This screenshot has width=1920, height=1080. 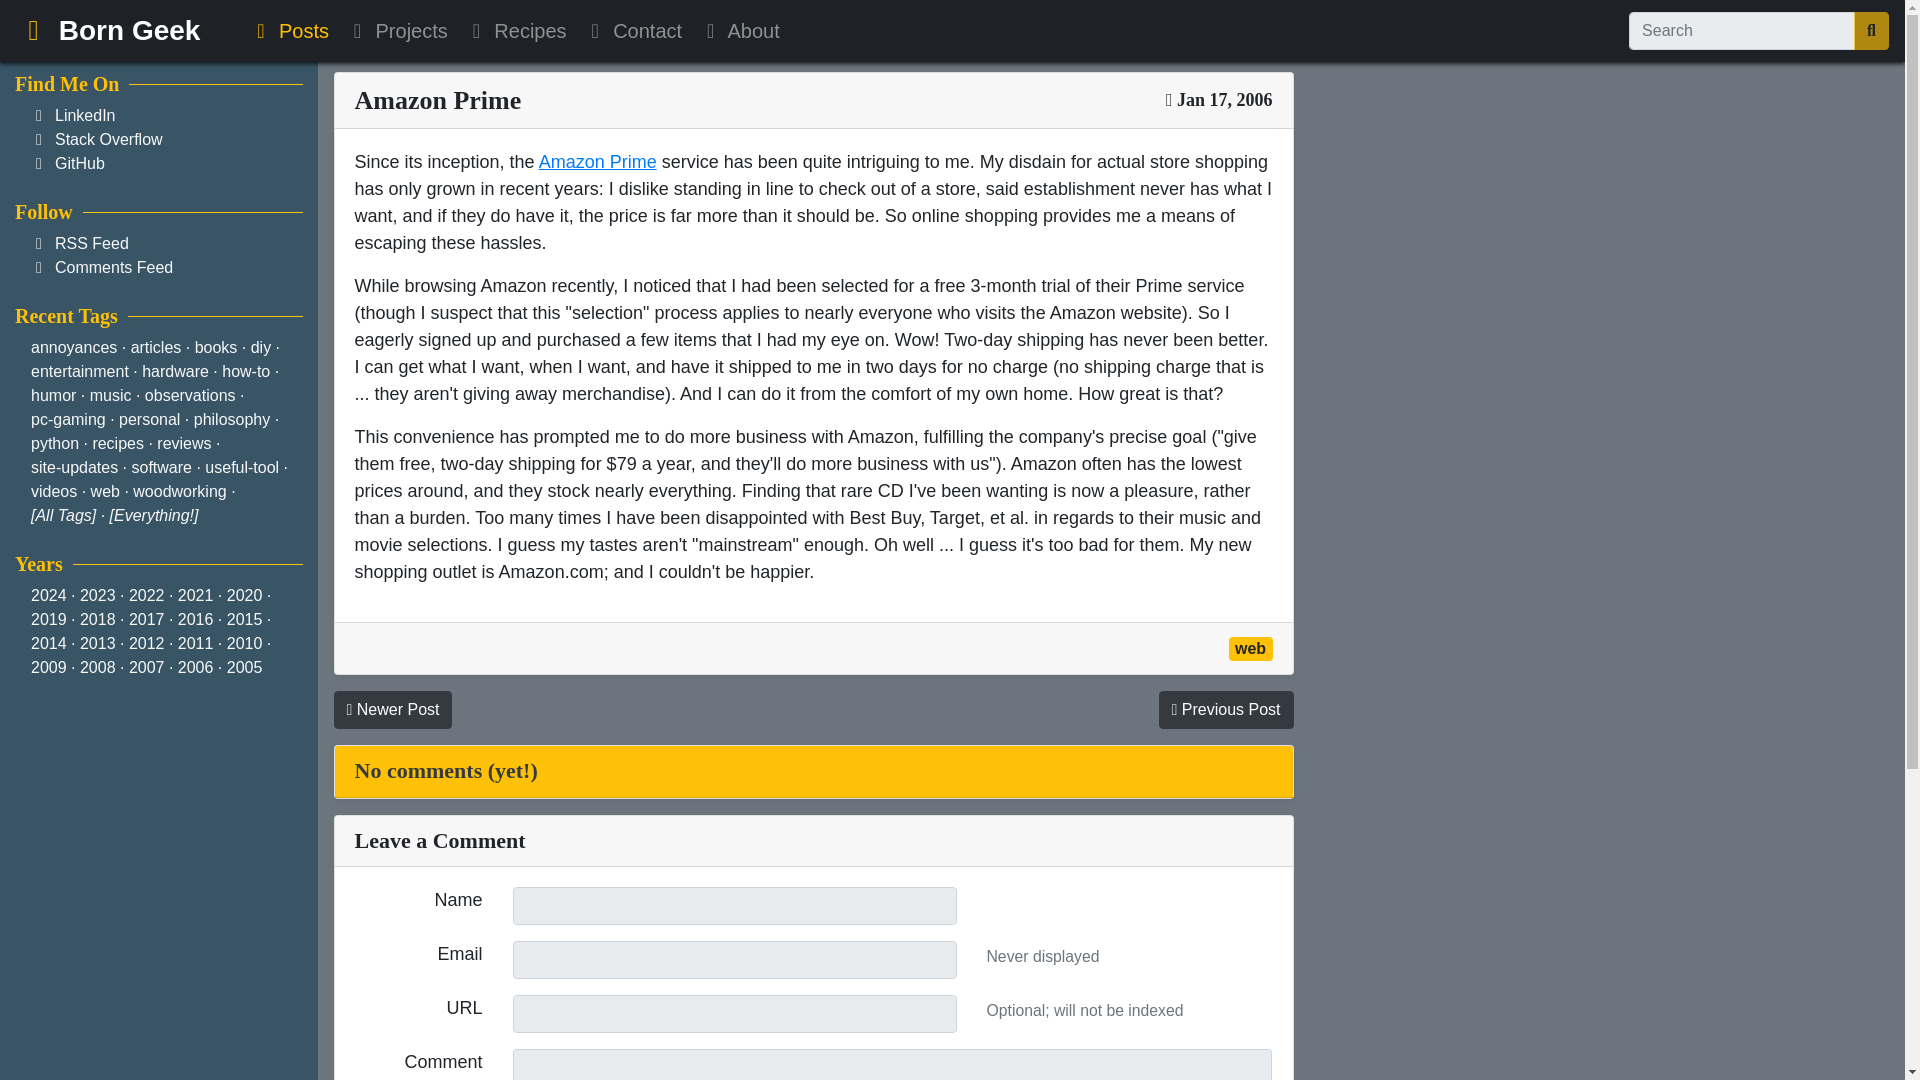 I want to click on Born Geek, so click(x=107, y=30).